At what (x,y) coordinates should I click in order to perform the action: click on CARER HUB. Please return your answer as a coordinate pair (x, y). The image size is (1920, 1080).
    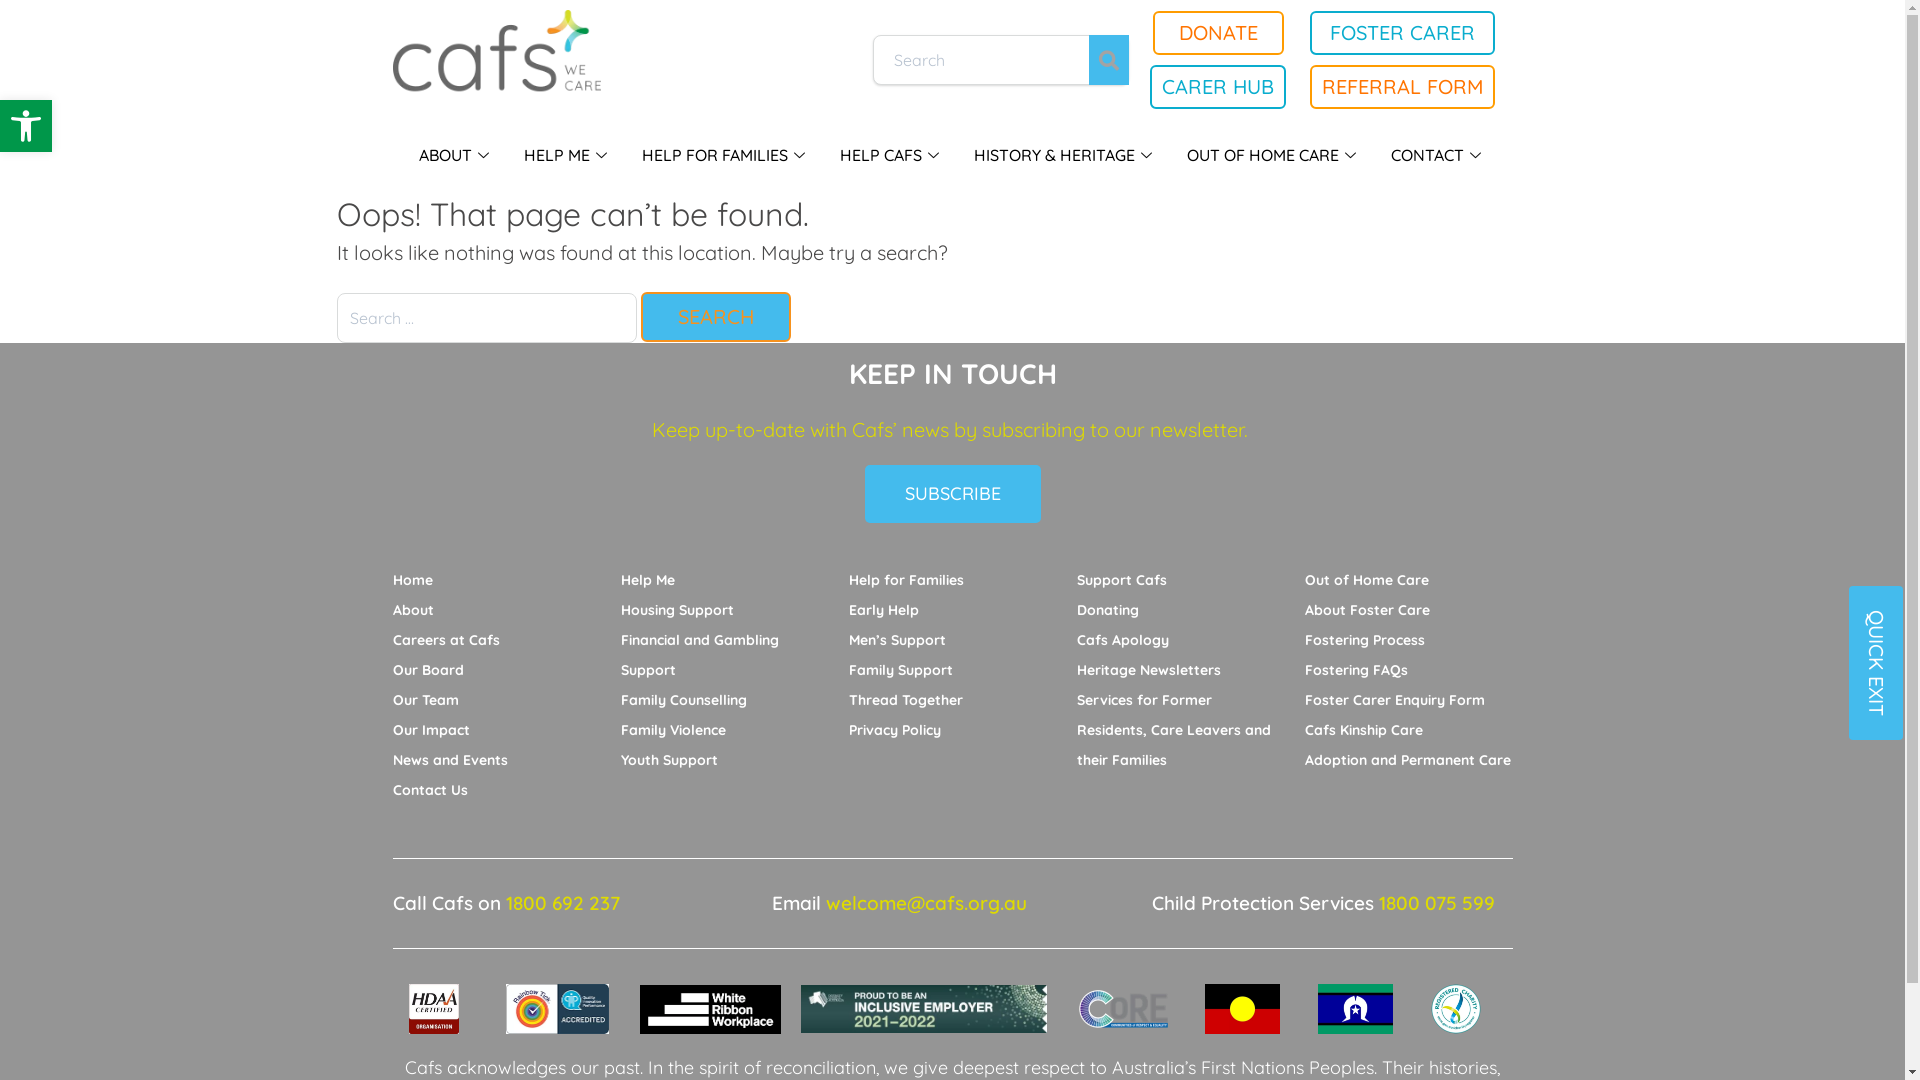
    Looking at the image, I should click on (1218, 87).